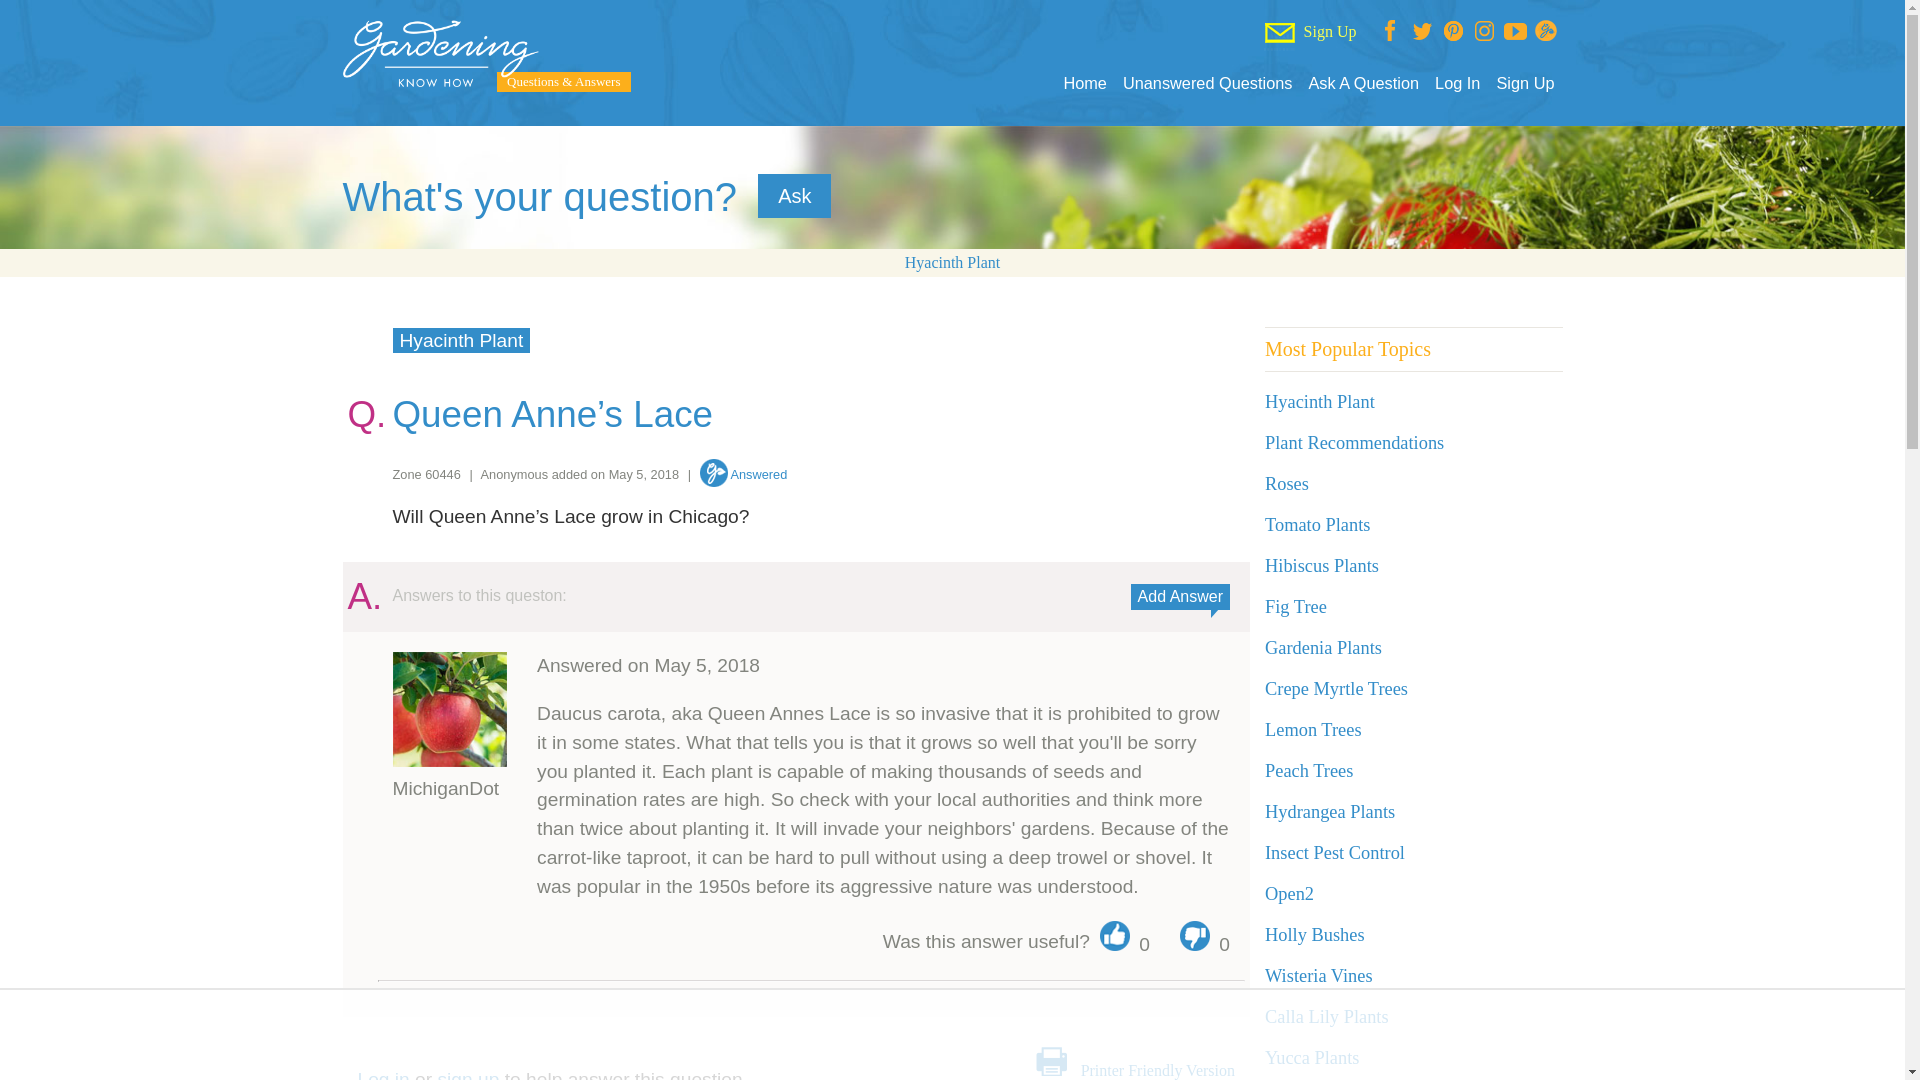 This screenshot has width=1920, height=1080. What do you see at coordinates (1157, 1070) in the screenshot?
I see `Printer Friendly Version` at bounding box center [1157, 1070].